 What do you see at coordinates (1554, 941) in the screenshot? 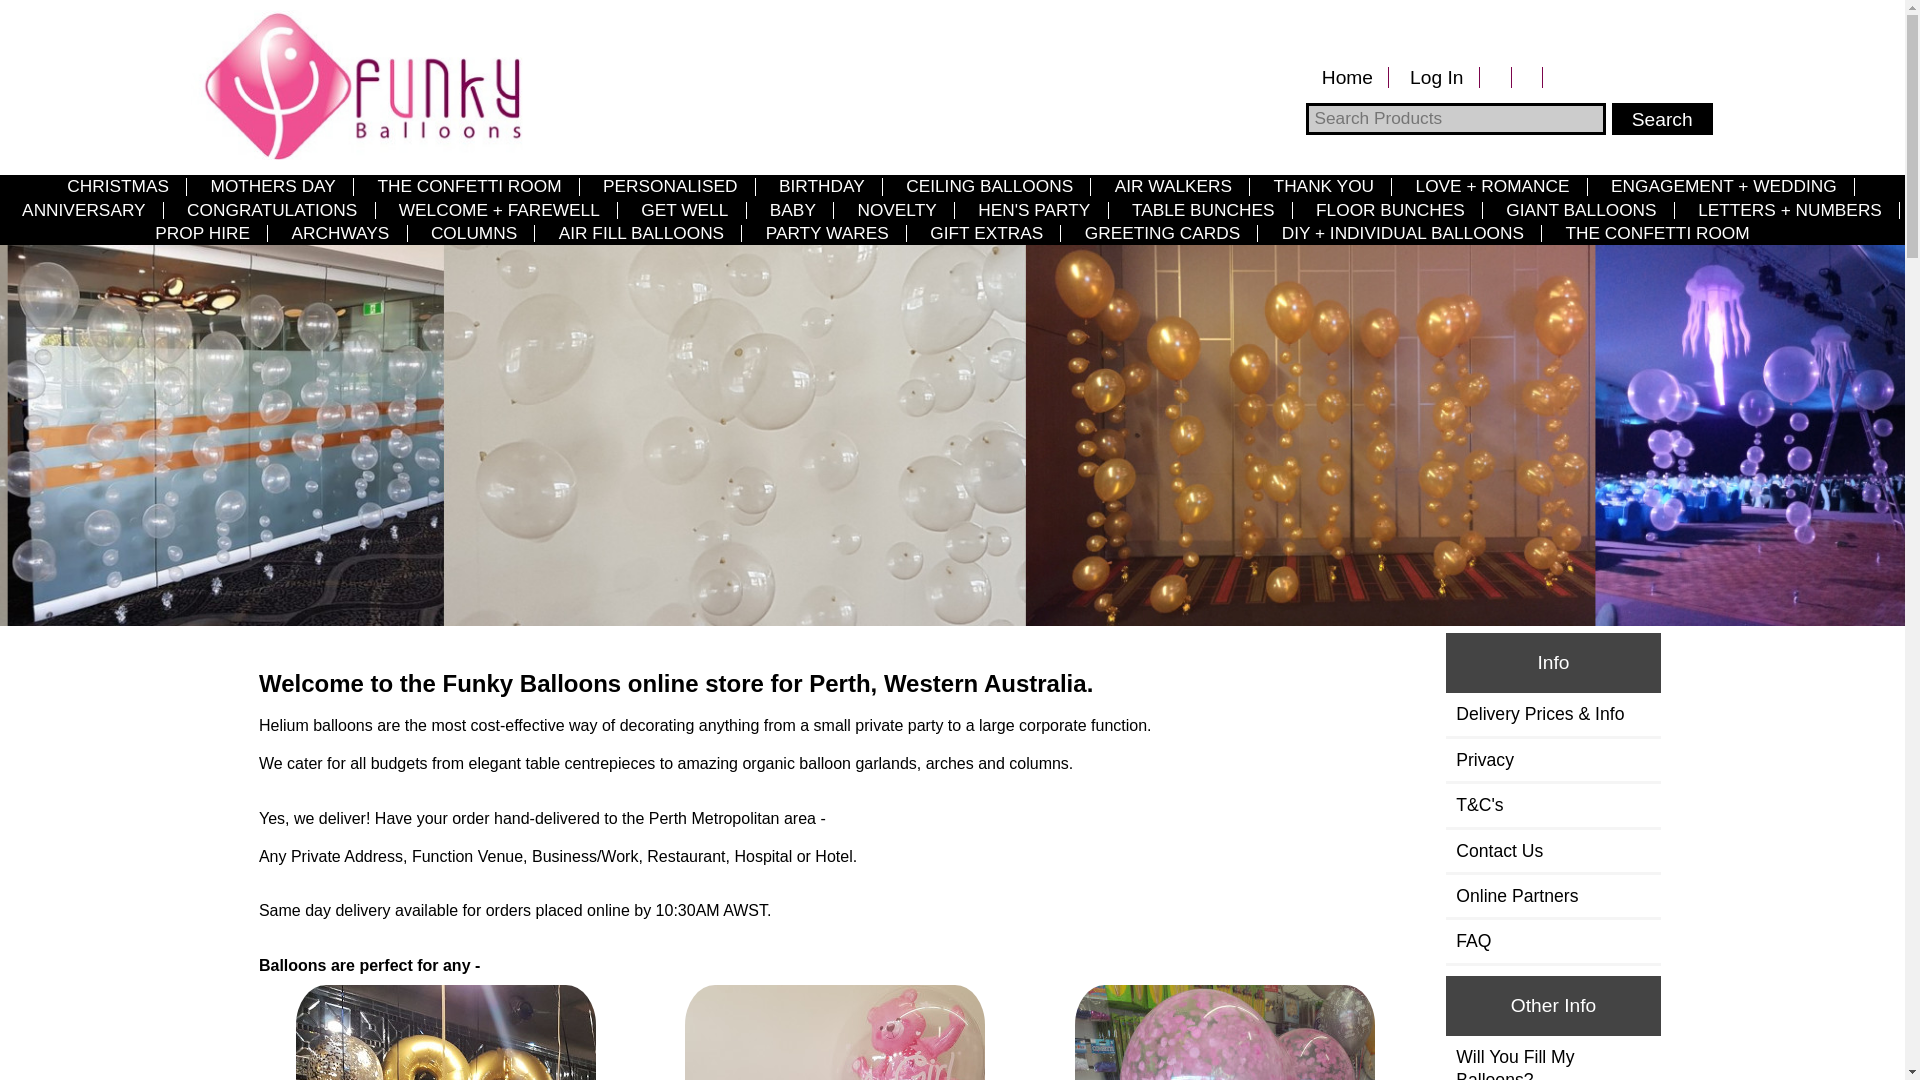
I see `FAQ` at bounding box center [1554, 941].